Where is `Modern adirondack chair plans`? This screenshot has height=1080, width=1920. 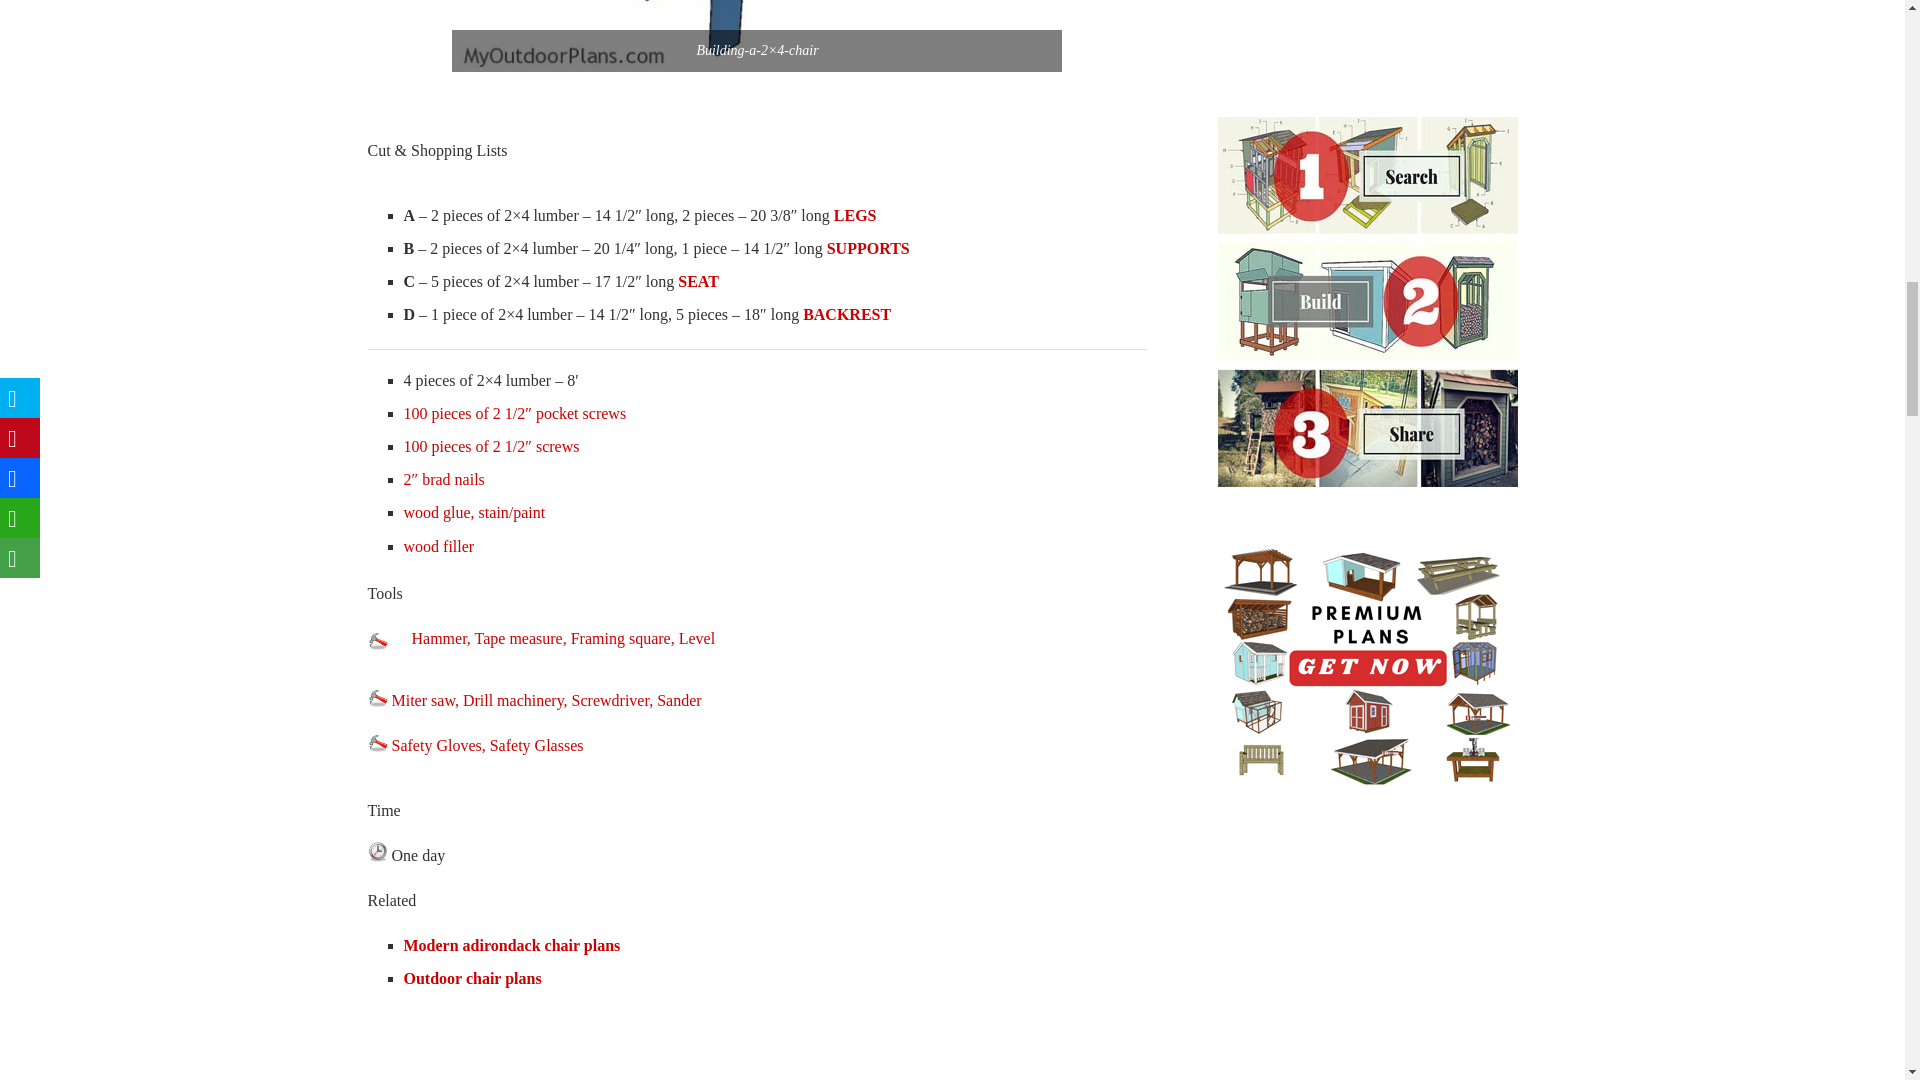
Modern adirondack chair plans is located at coordinates (512, 945).